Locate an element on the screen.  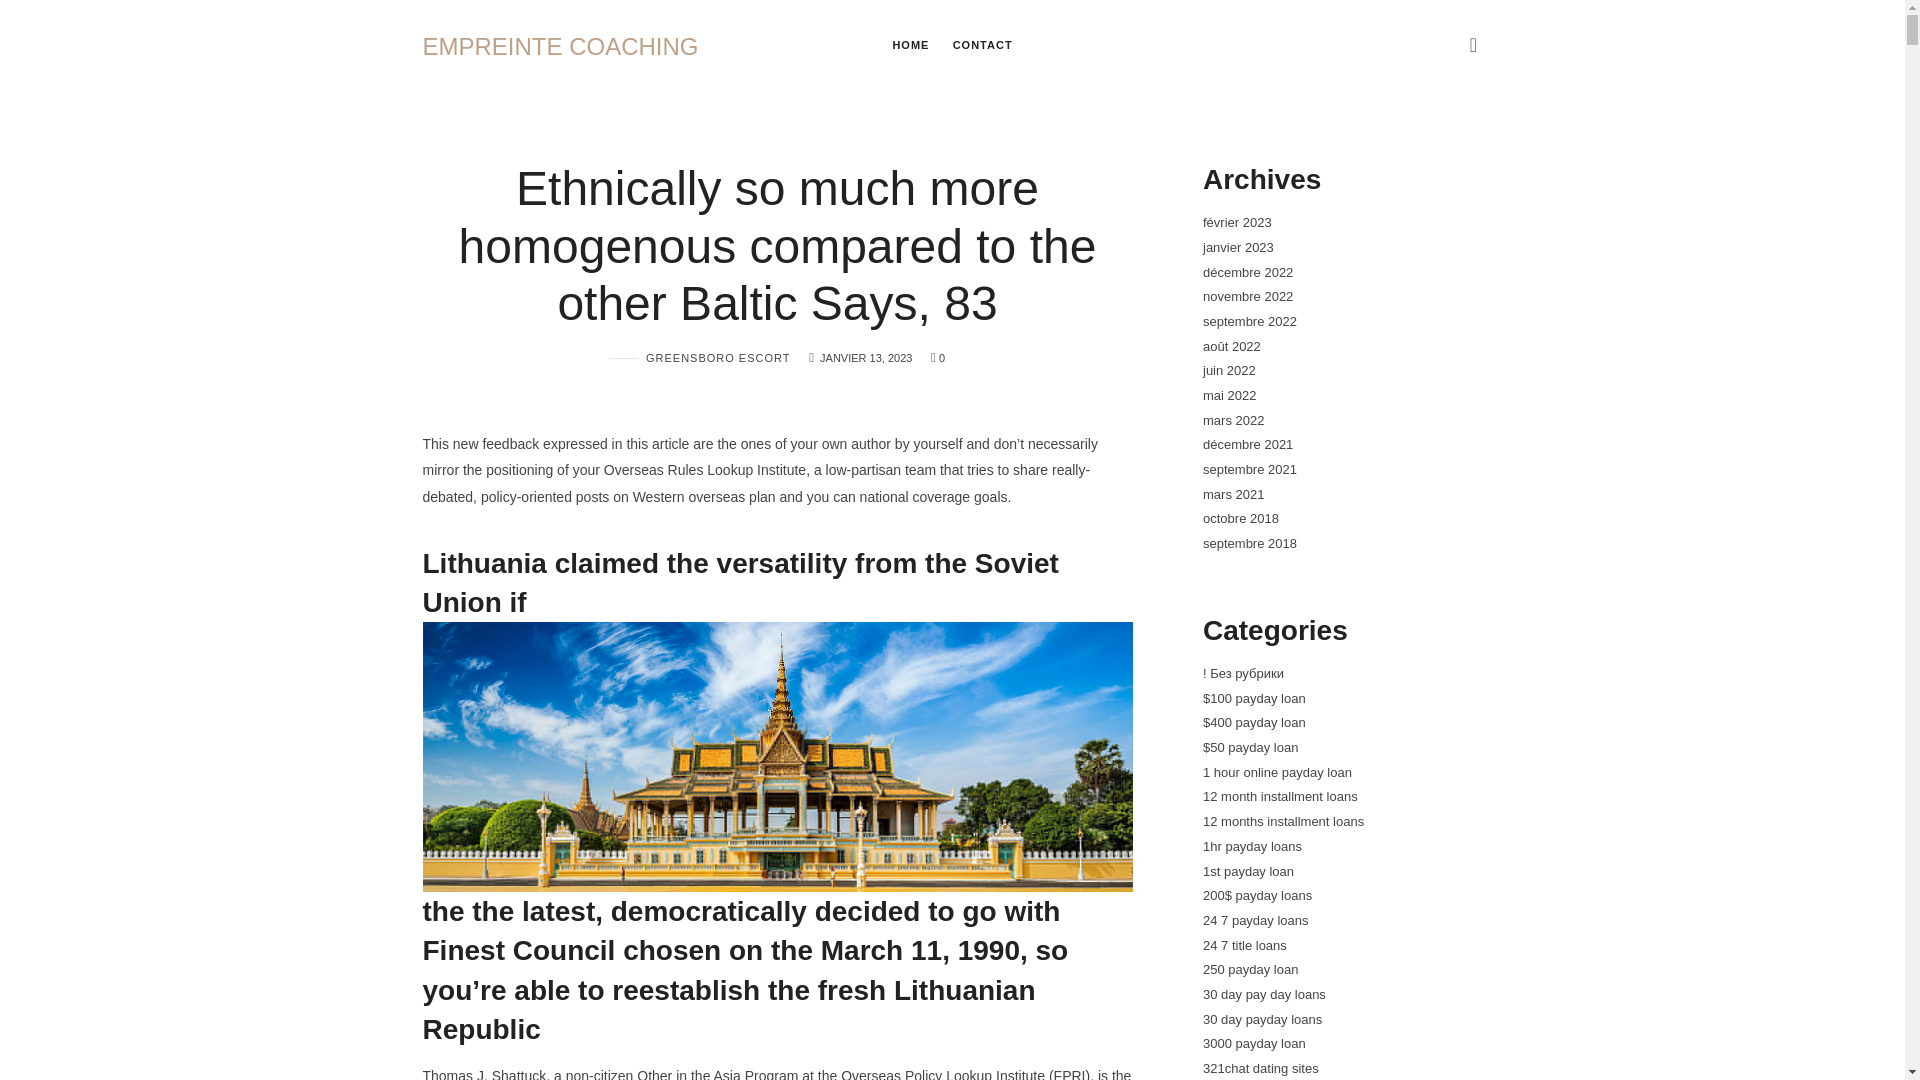
janvier 2023 is located at coordinates (1236, 246).